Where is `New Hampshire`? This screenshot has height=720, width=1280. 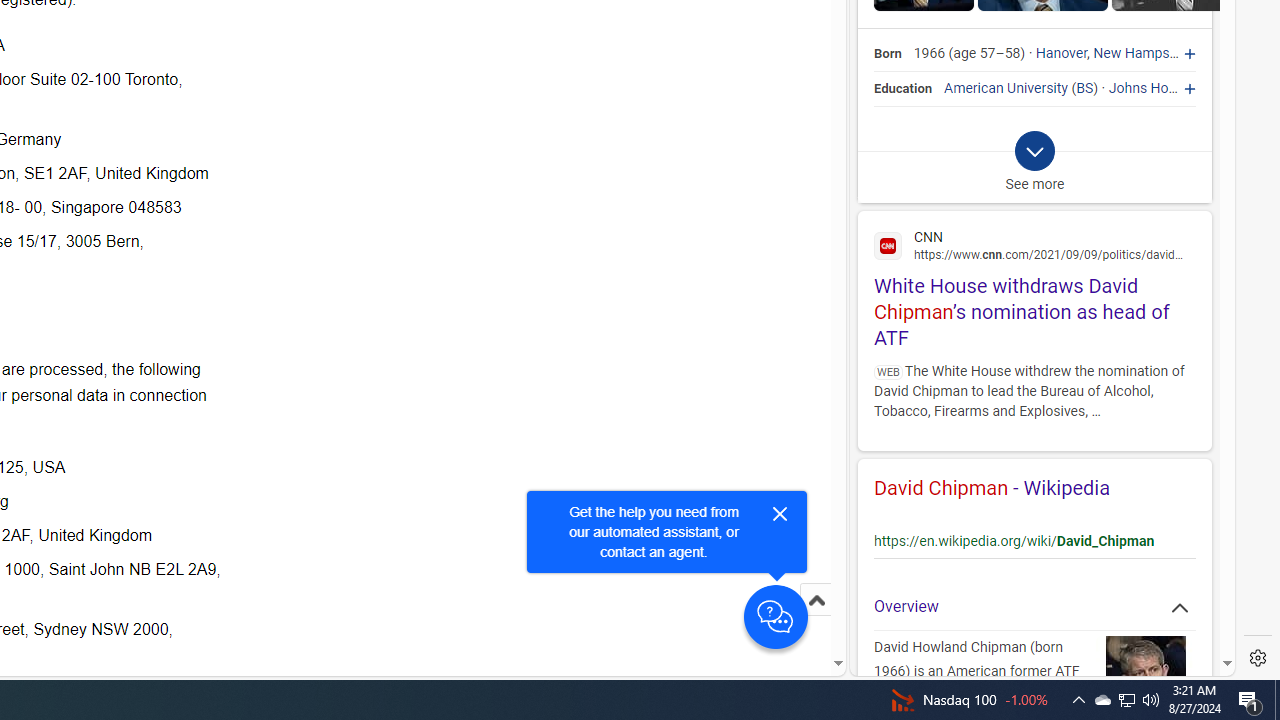
New Hampshire is located at coordinates (1142, 54).